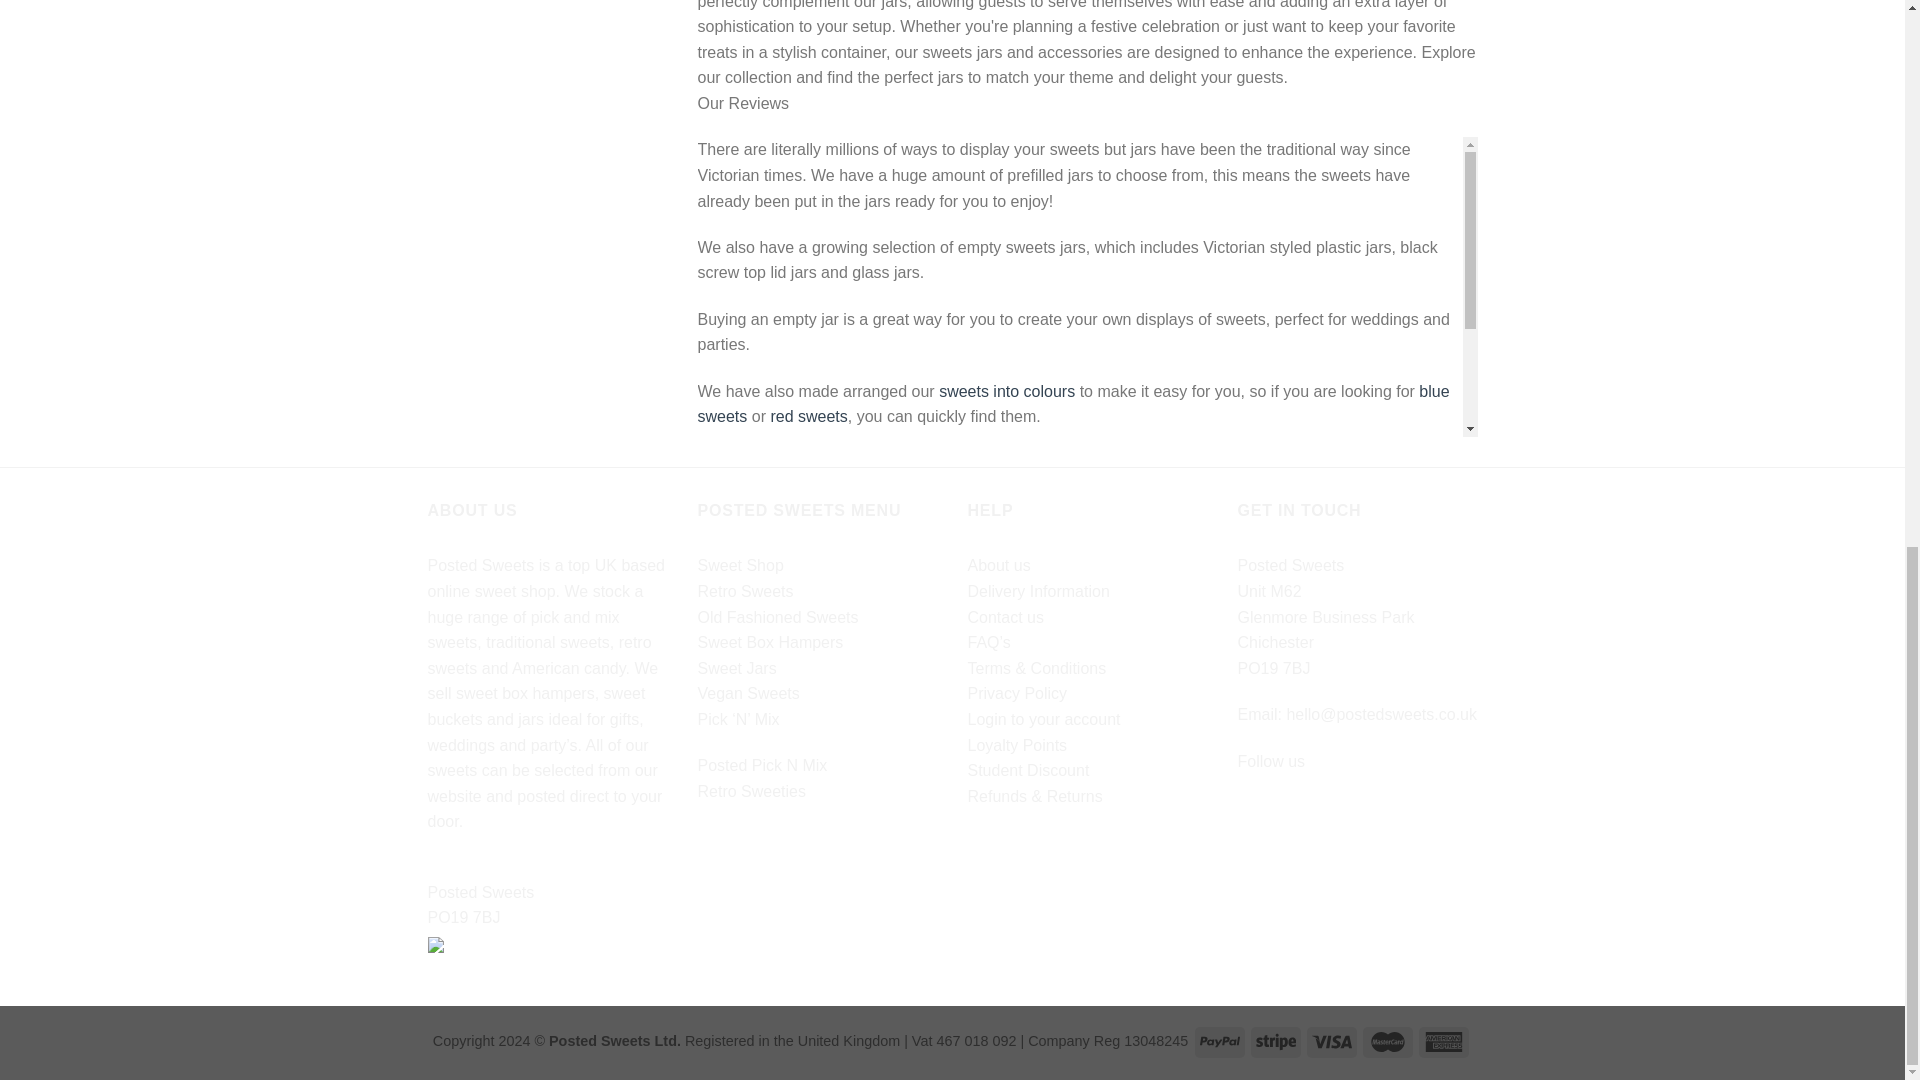 Image resolution: width=1920 pixels, height=1080 pixels. Describe the element at coordinates (548, 893) in the screenshot. I see `Posted Sweets` at that location.